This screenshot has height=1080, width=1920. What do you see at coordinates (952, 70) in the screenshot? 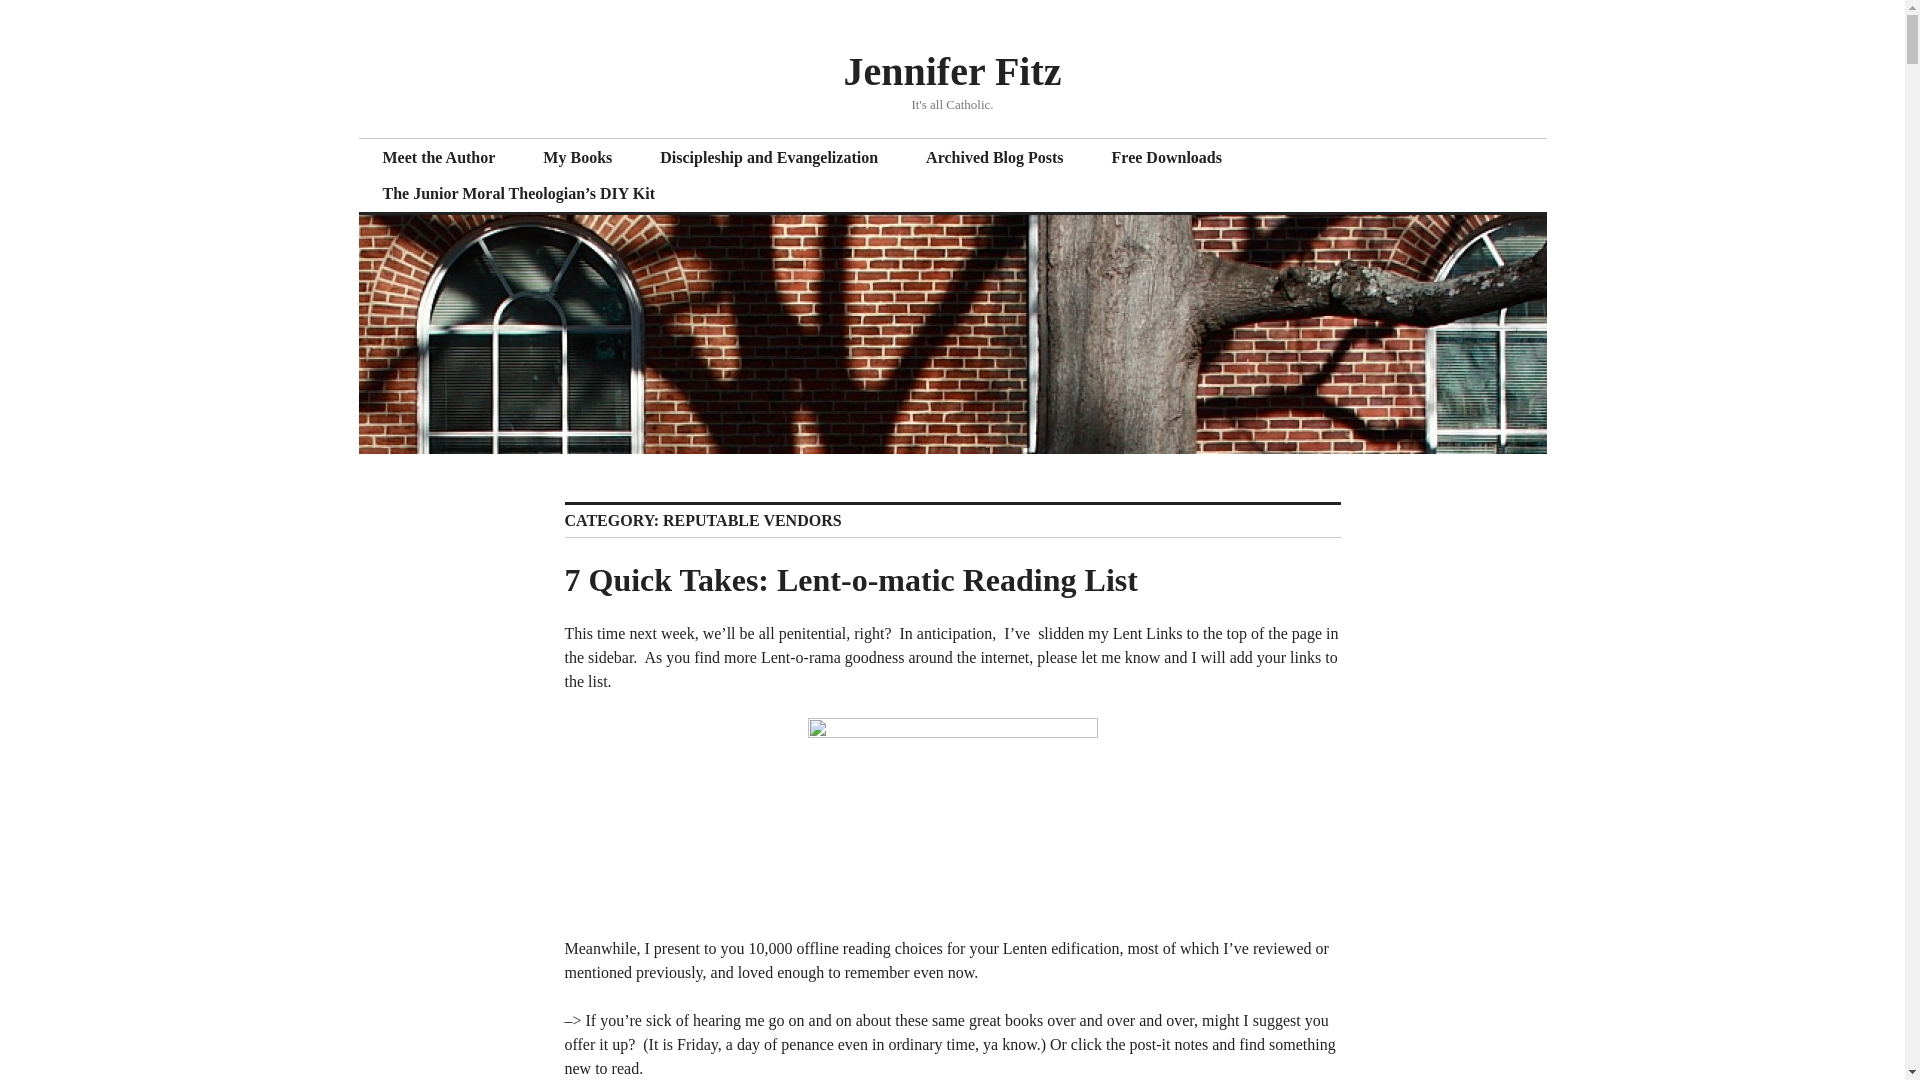
I see `Jennifer Fitz` at bounding box center [952, 70].